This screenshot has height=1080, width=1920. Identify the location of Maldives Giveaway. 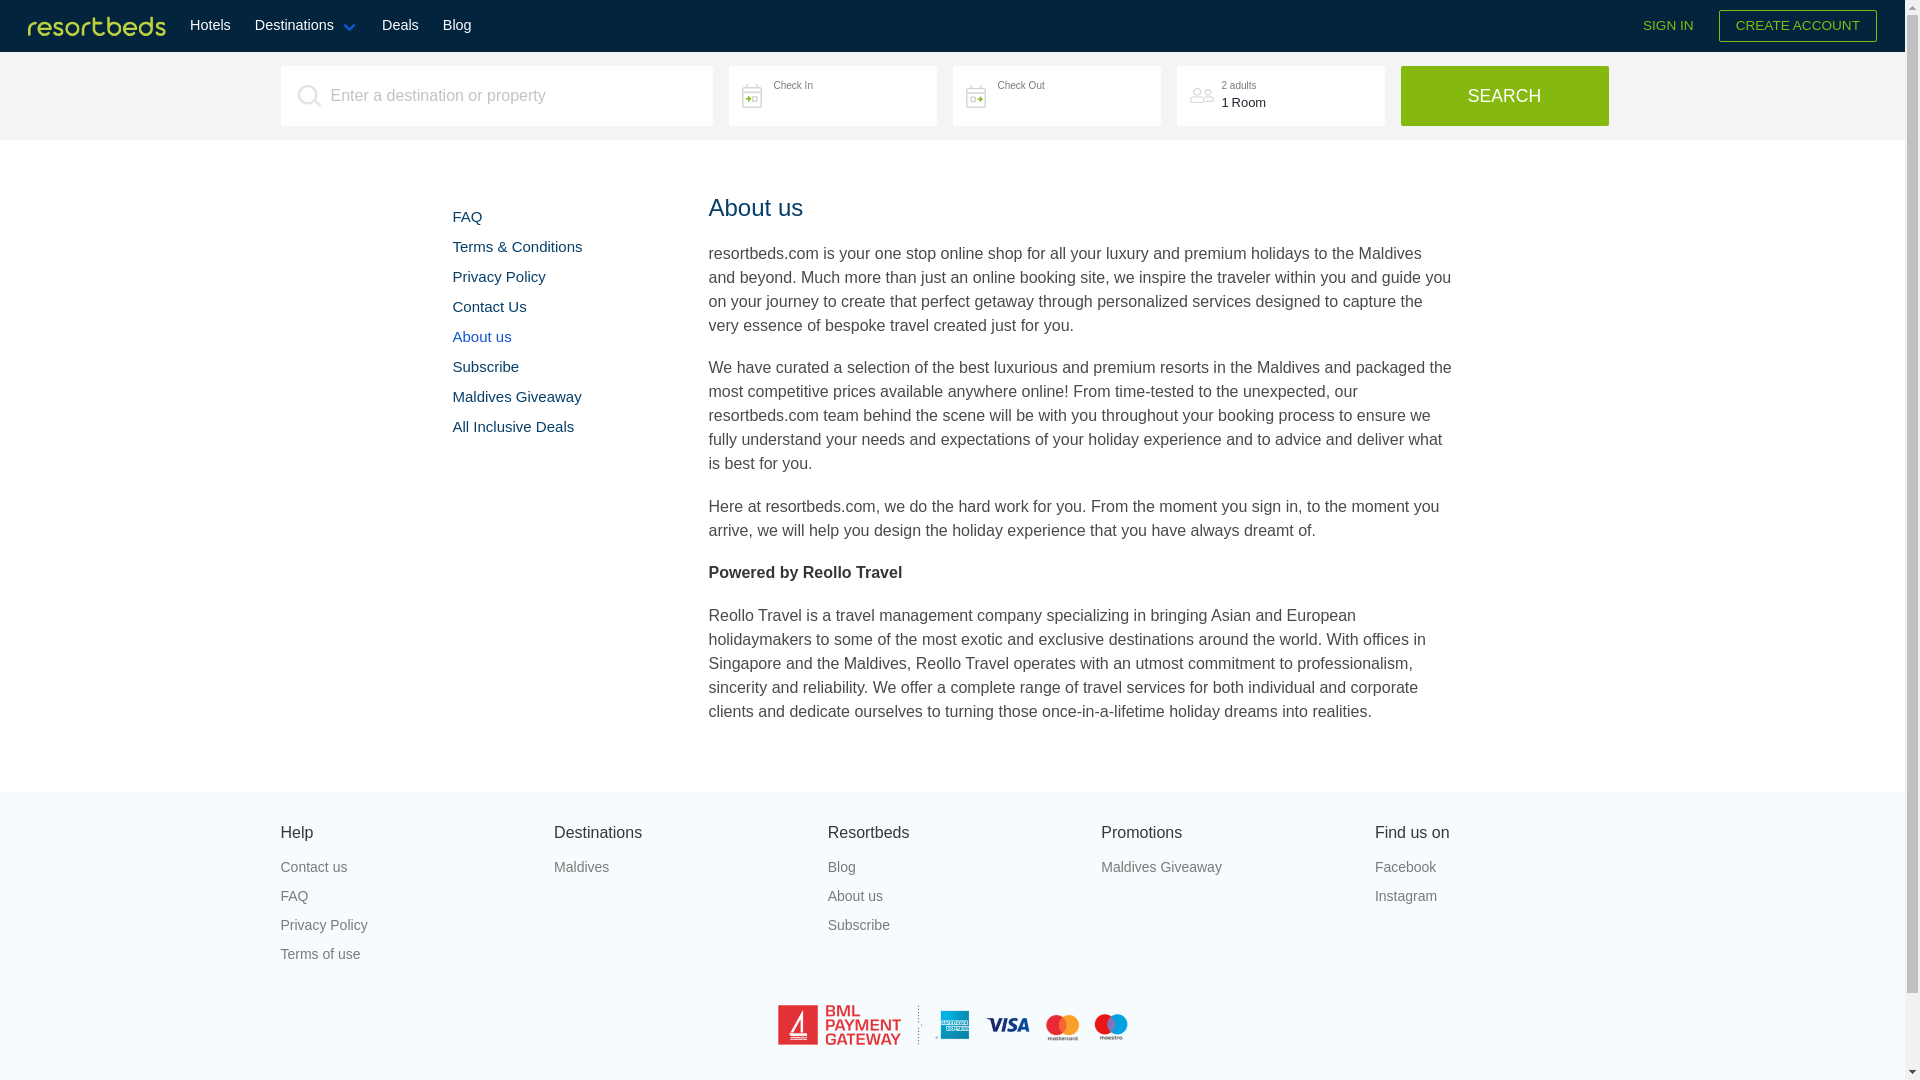
(516, 396).